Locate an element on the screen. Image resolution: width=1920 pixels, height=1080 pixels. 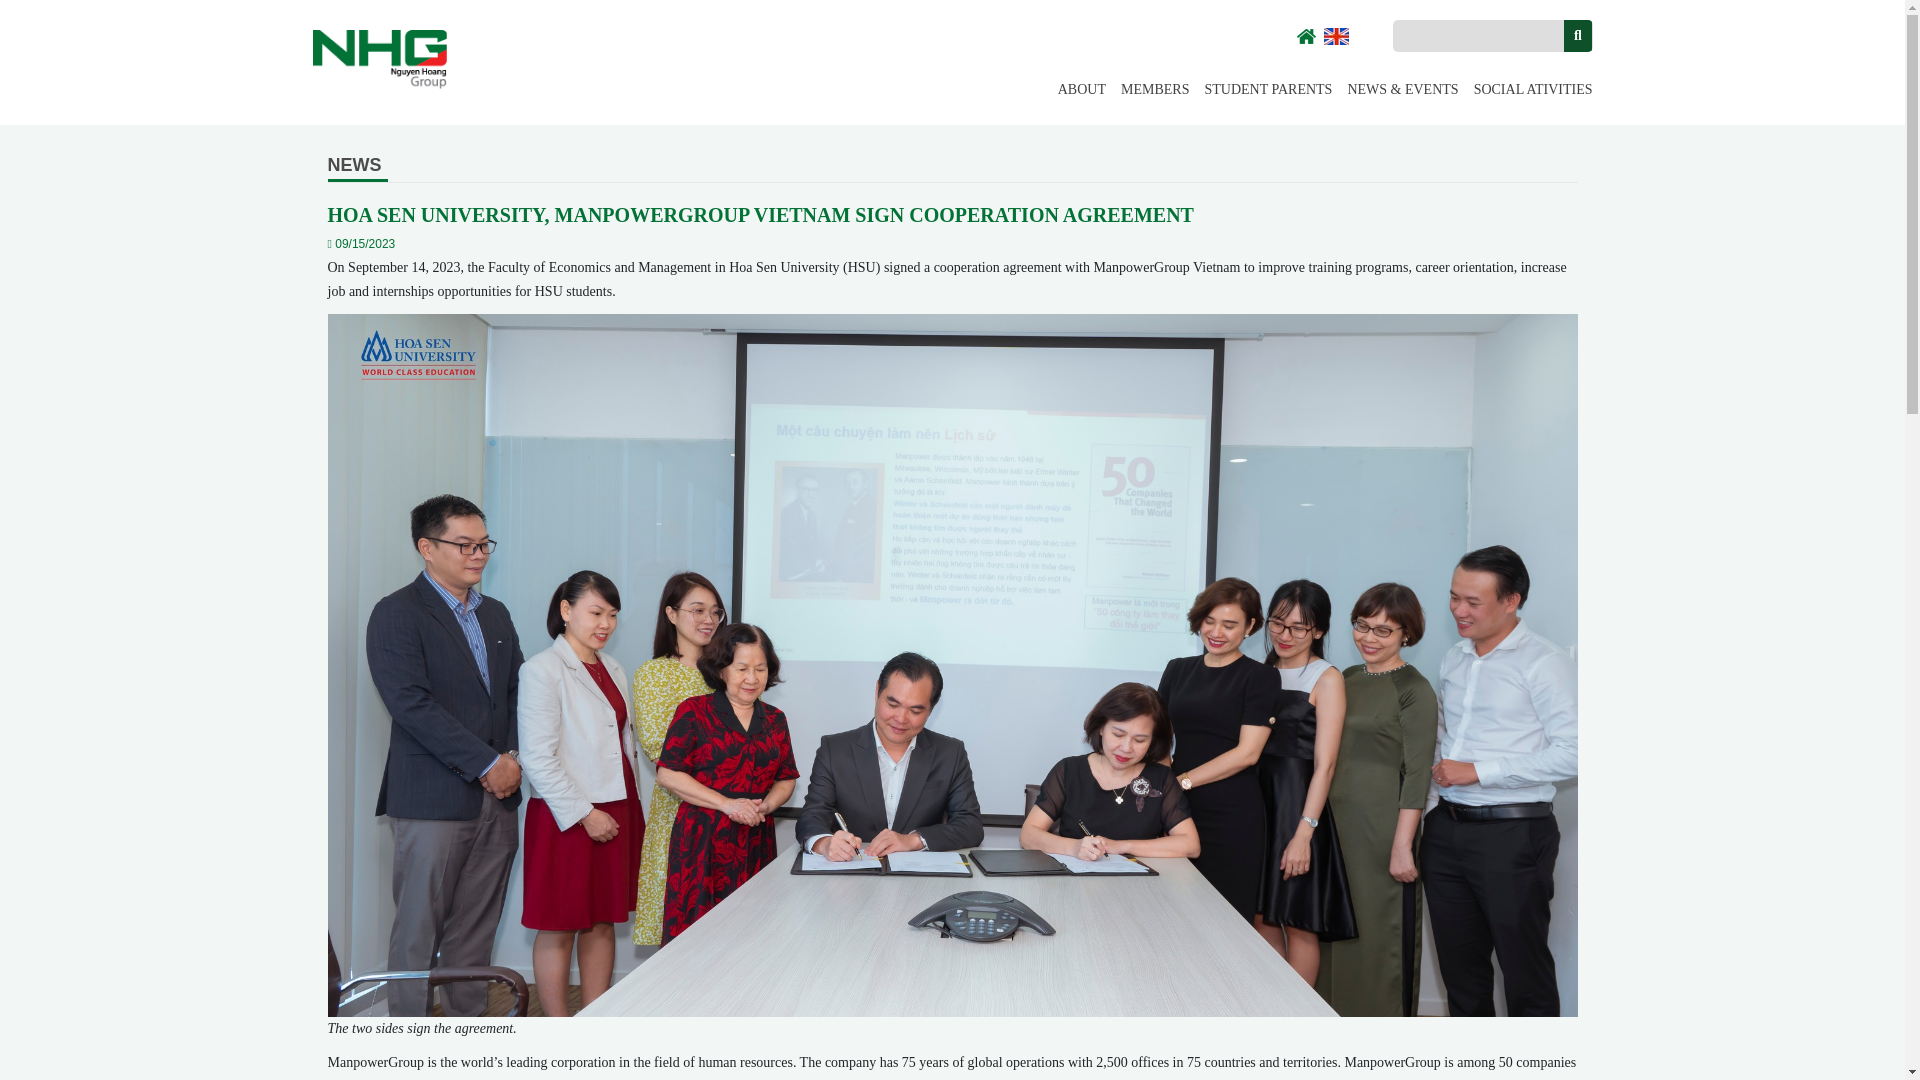
Vietnamese is located at coordinates (1392, 46).